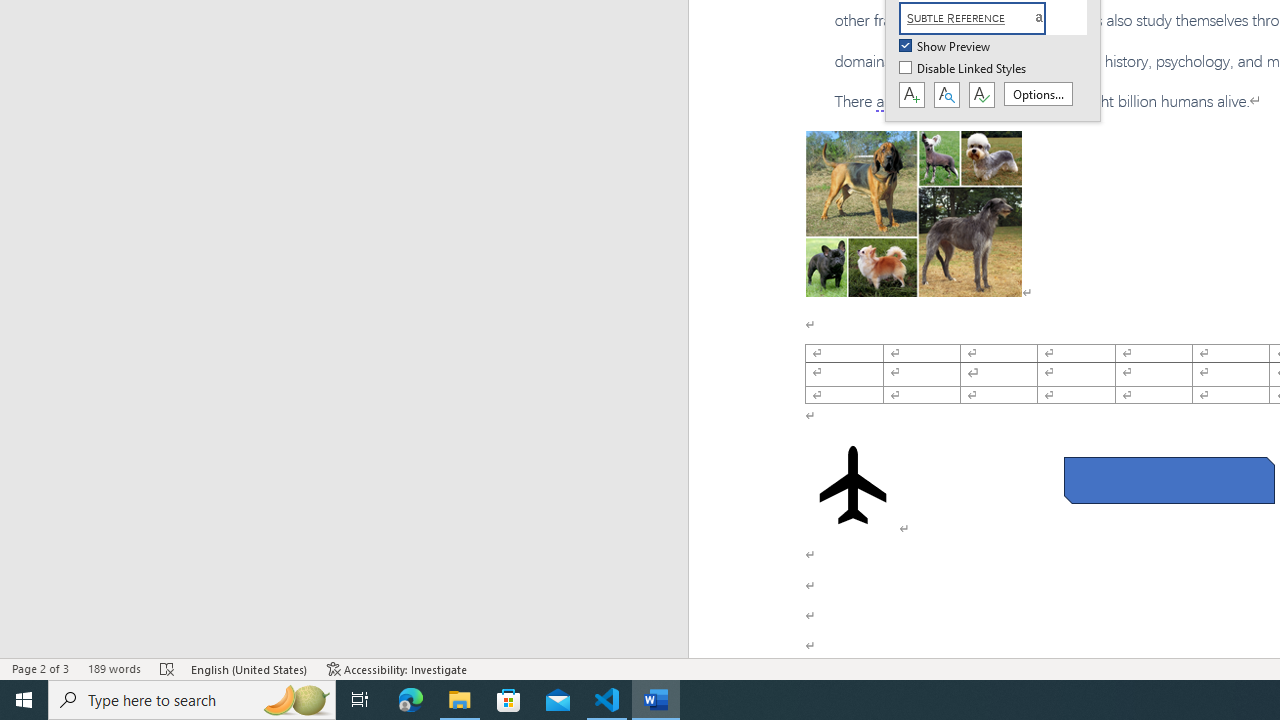 This screenshot has width=1280, height=720. Describe the element at coordinates (1168, 480) in the screenshot. I see `Rectangle: Diagonal Corners Snipped 2` at that location.